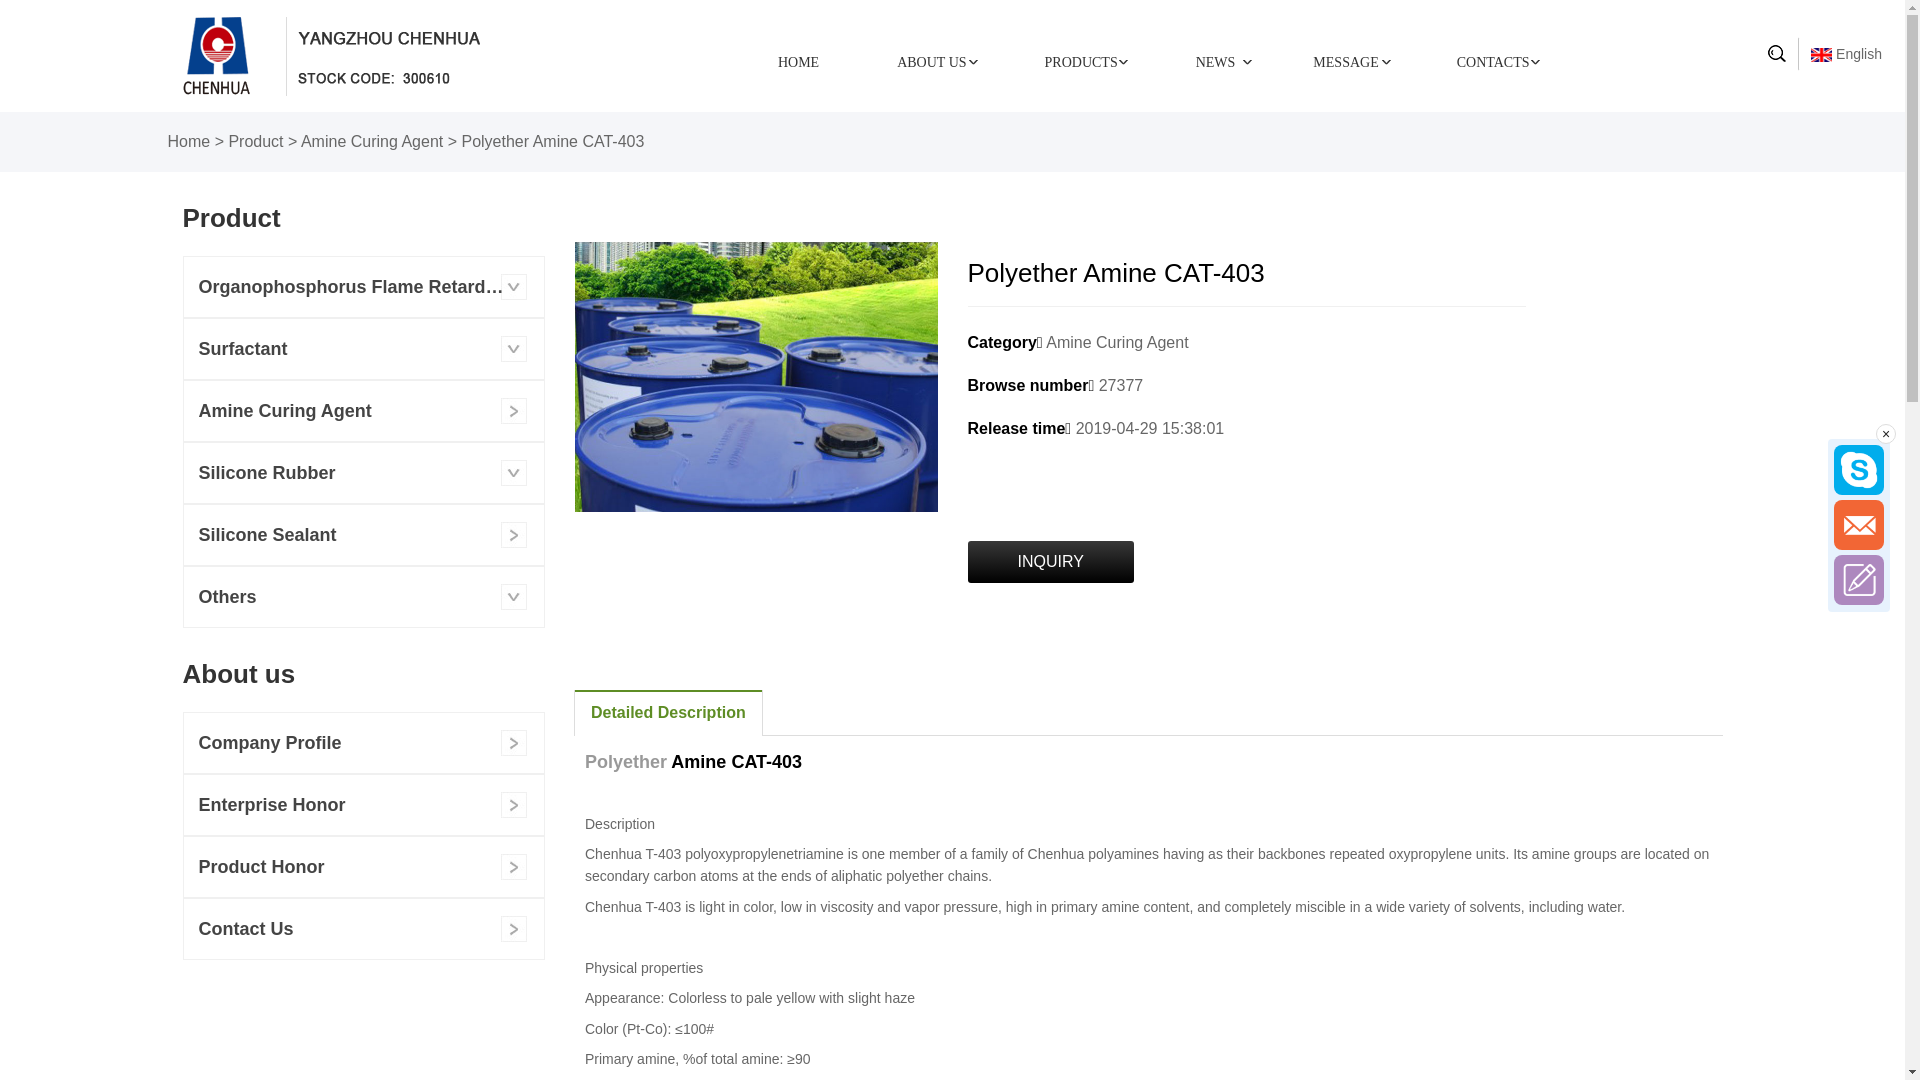 Image resolution: width=1920 pixels, height=1080 pixels. I want to click on Detailed Description, so click(668, 713).